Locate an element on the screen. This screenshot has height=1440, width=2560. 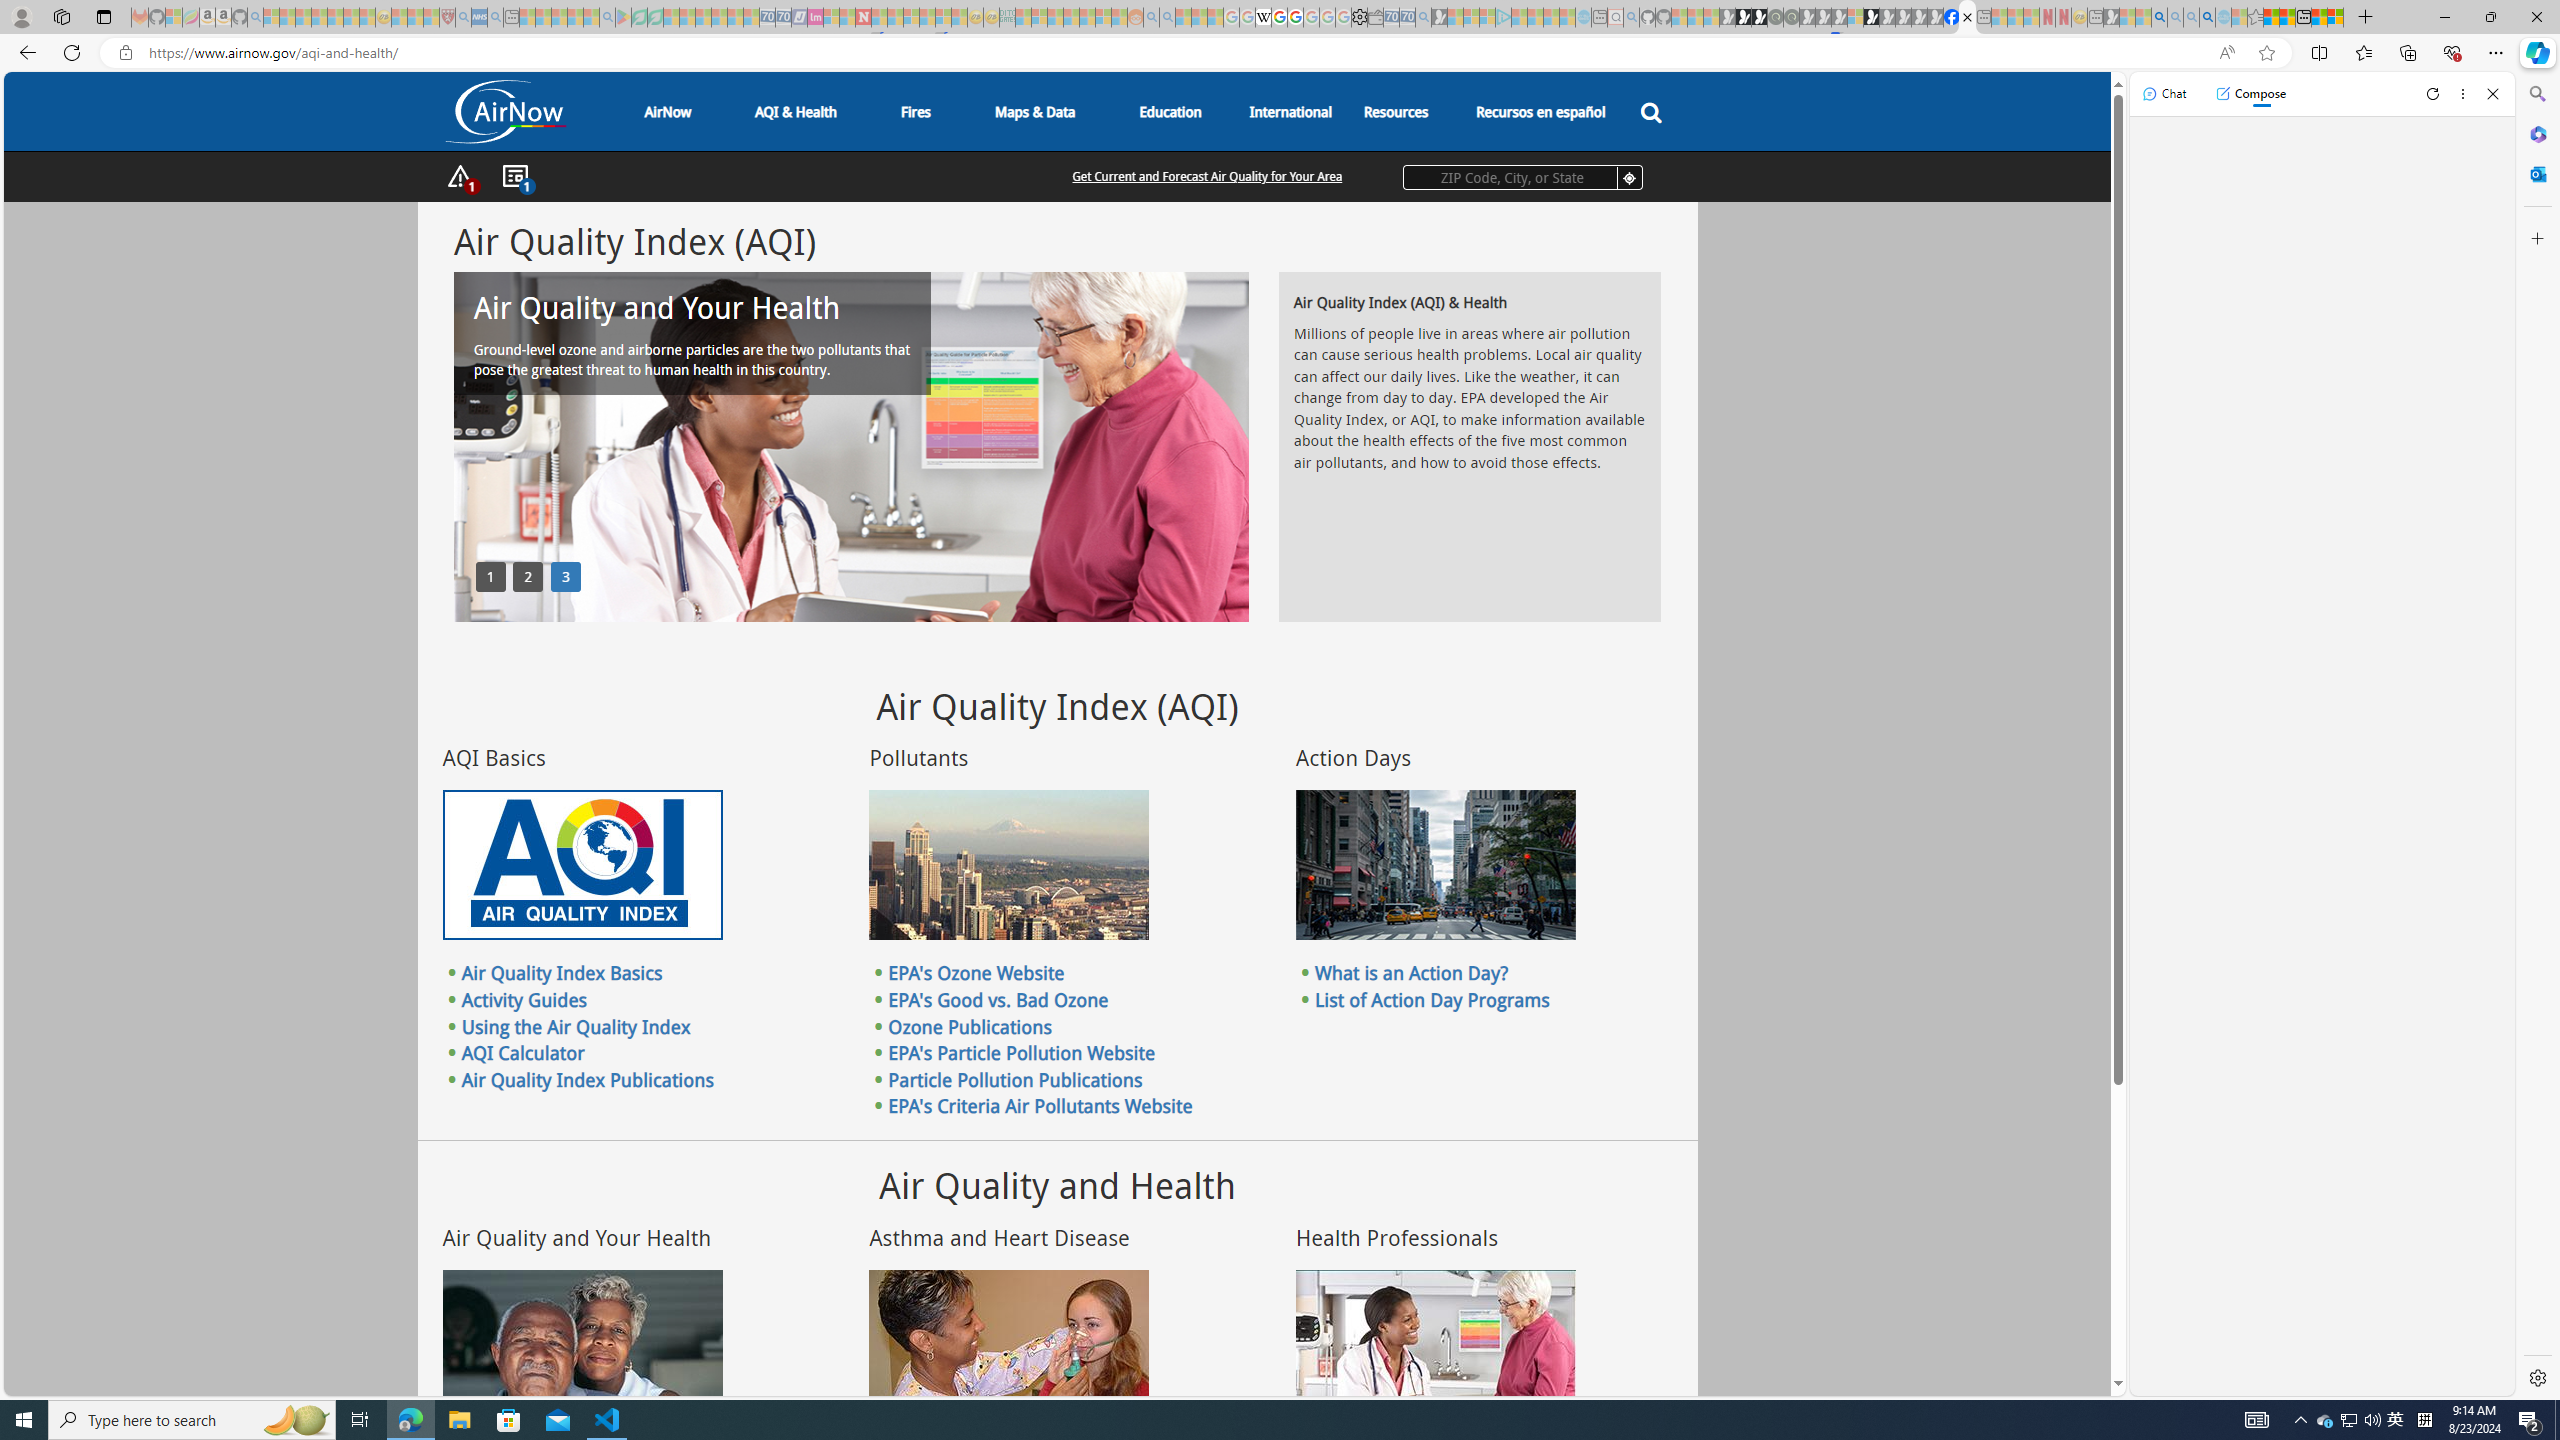
Google Chrome Internet Browser Download - Search Images is located at coordinates (2208, 17).